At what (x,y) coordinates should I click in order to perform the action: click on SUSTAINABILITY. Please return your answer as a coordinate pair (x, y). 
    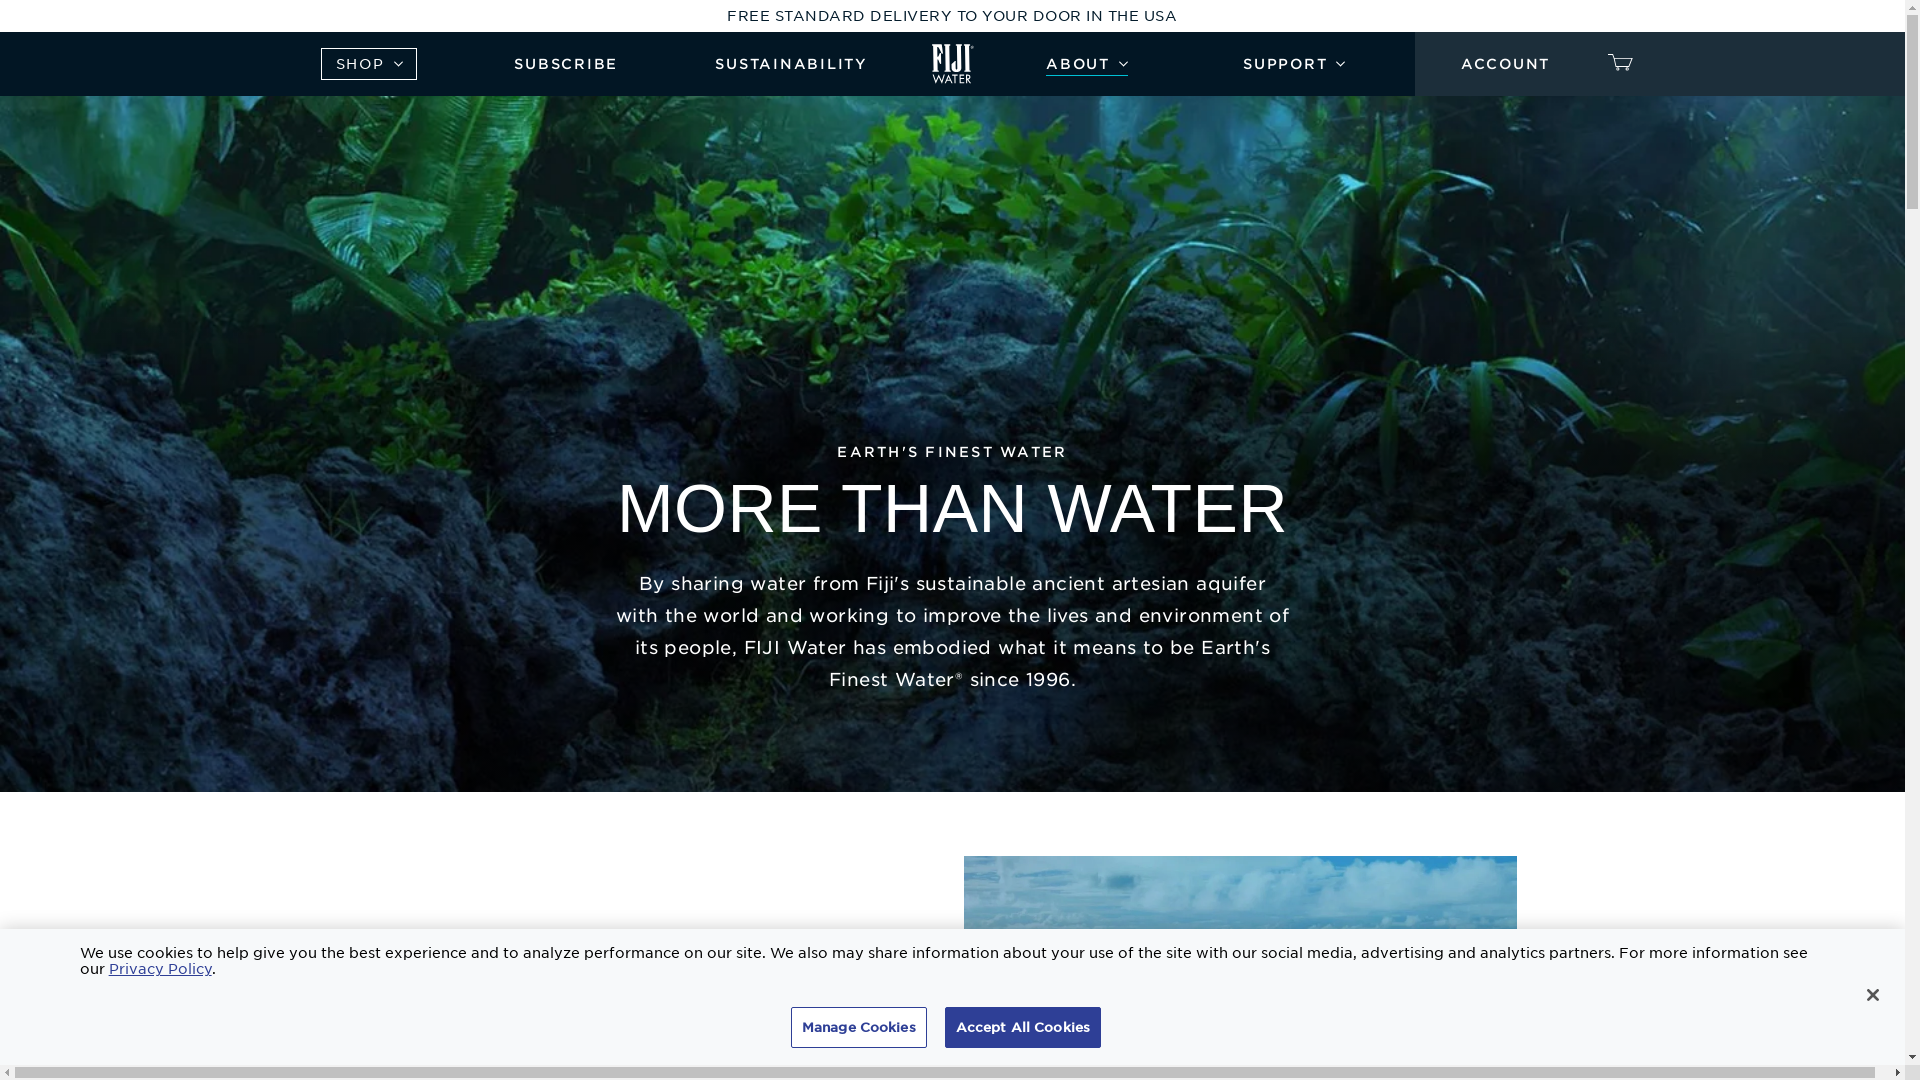
    Looking at the image, I should click on (790, 64).